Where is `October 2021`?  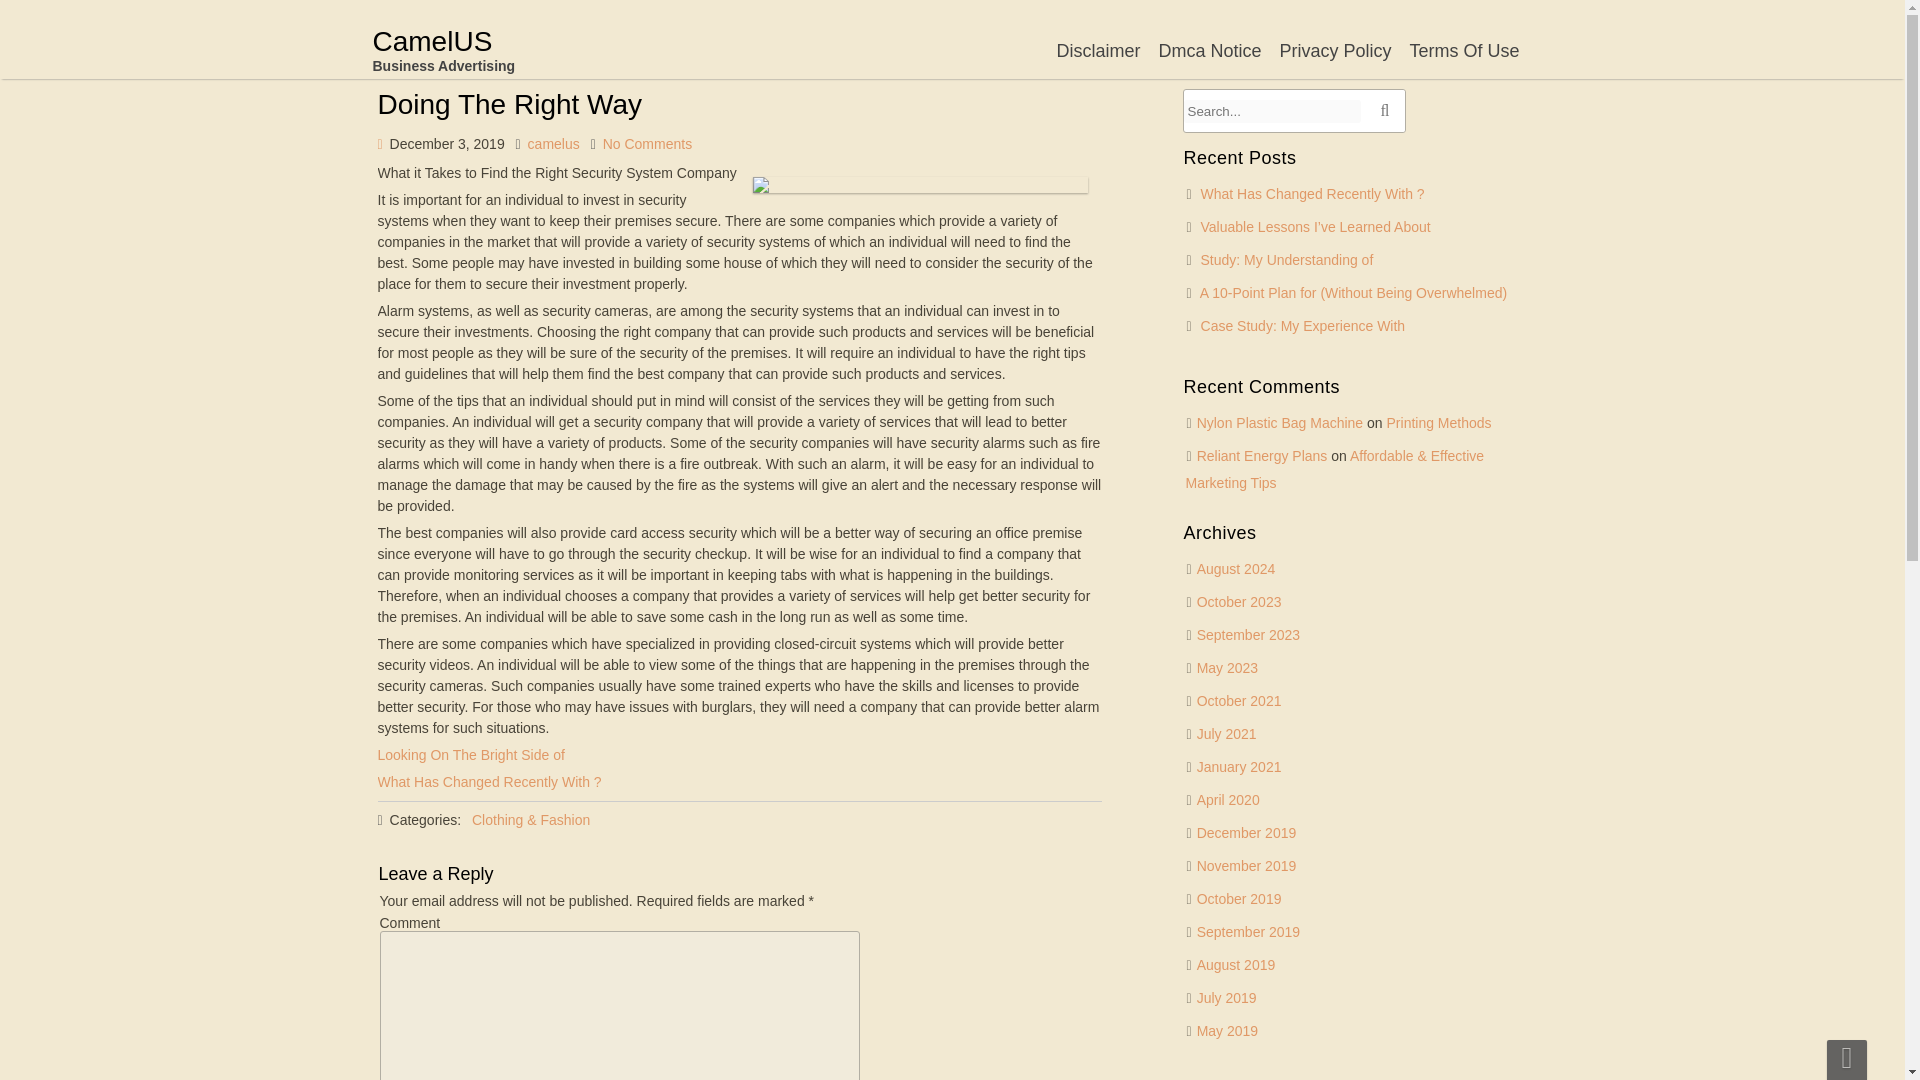 October 2021 is located at coordinates (1239, 700).